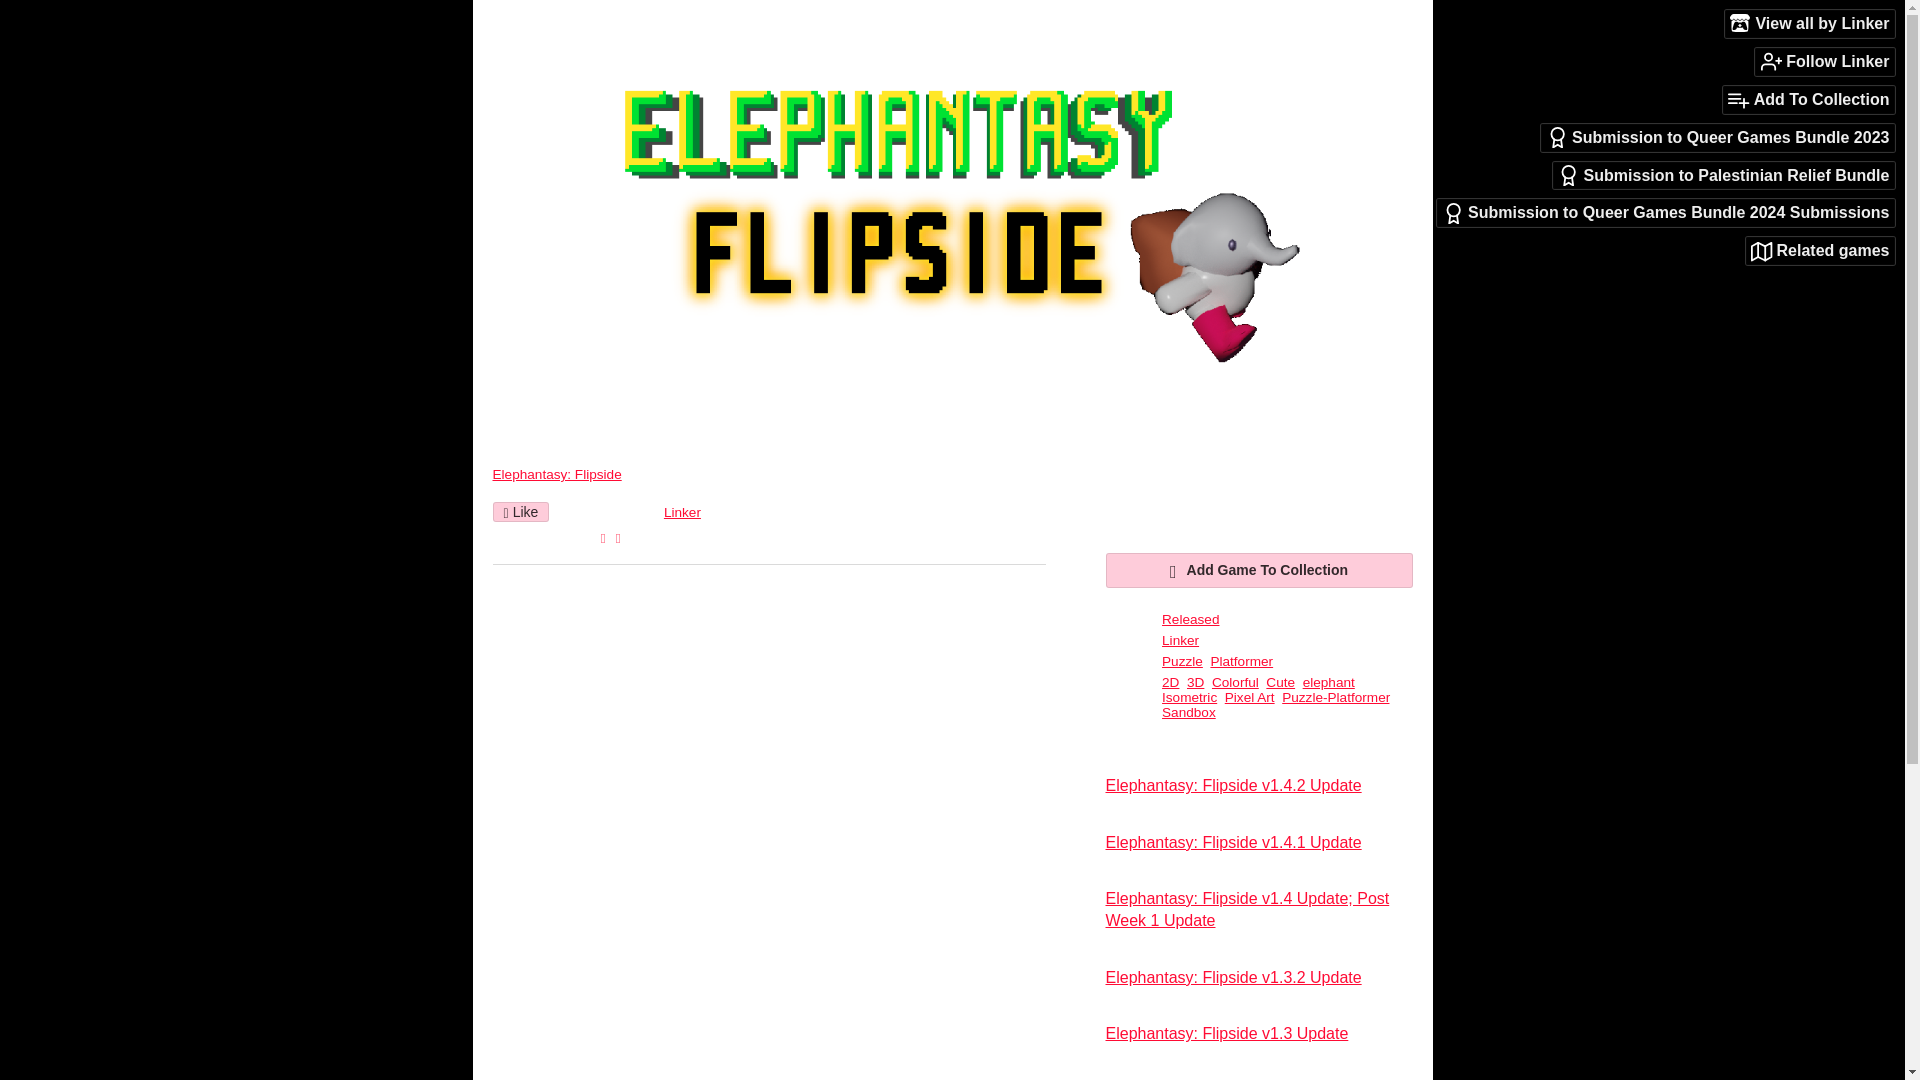 The image size is (1920, 1080). I want to click on Elephantasy: Flipside v1.3.2 Update, so click(1233, 977).